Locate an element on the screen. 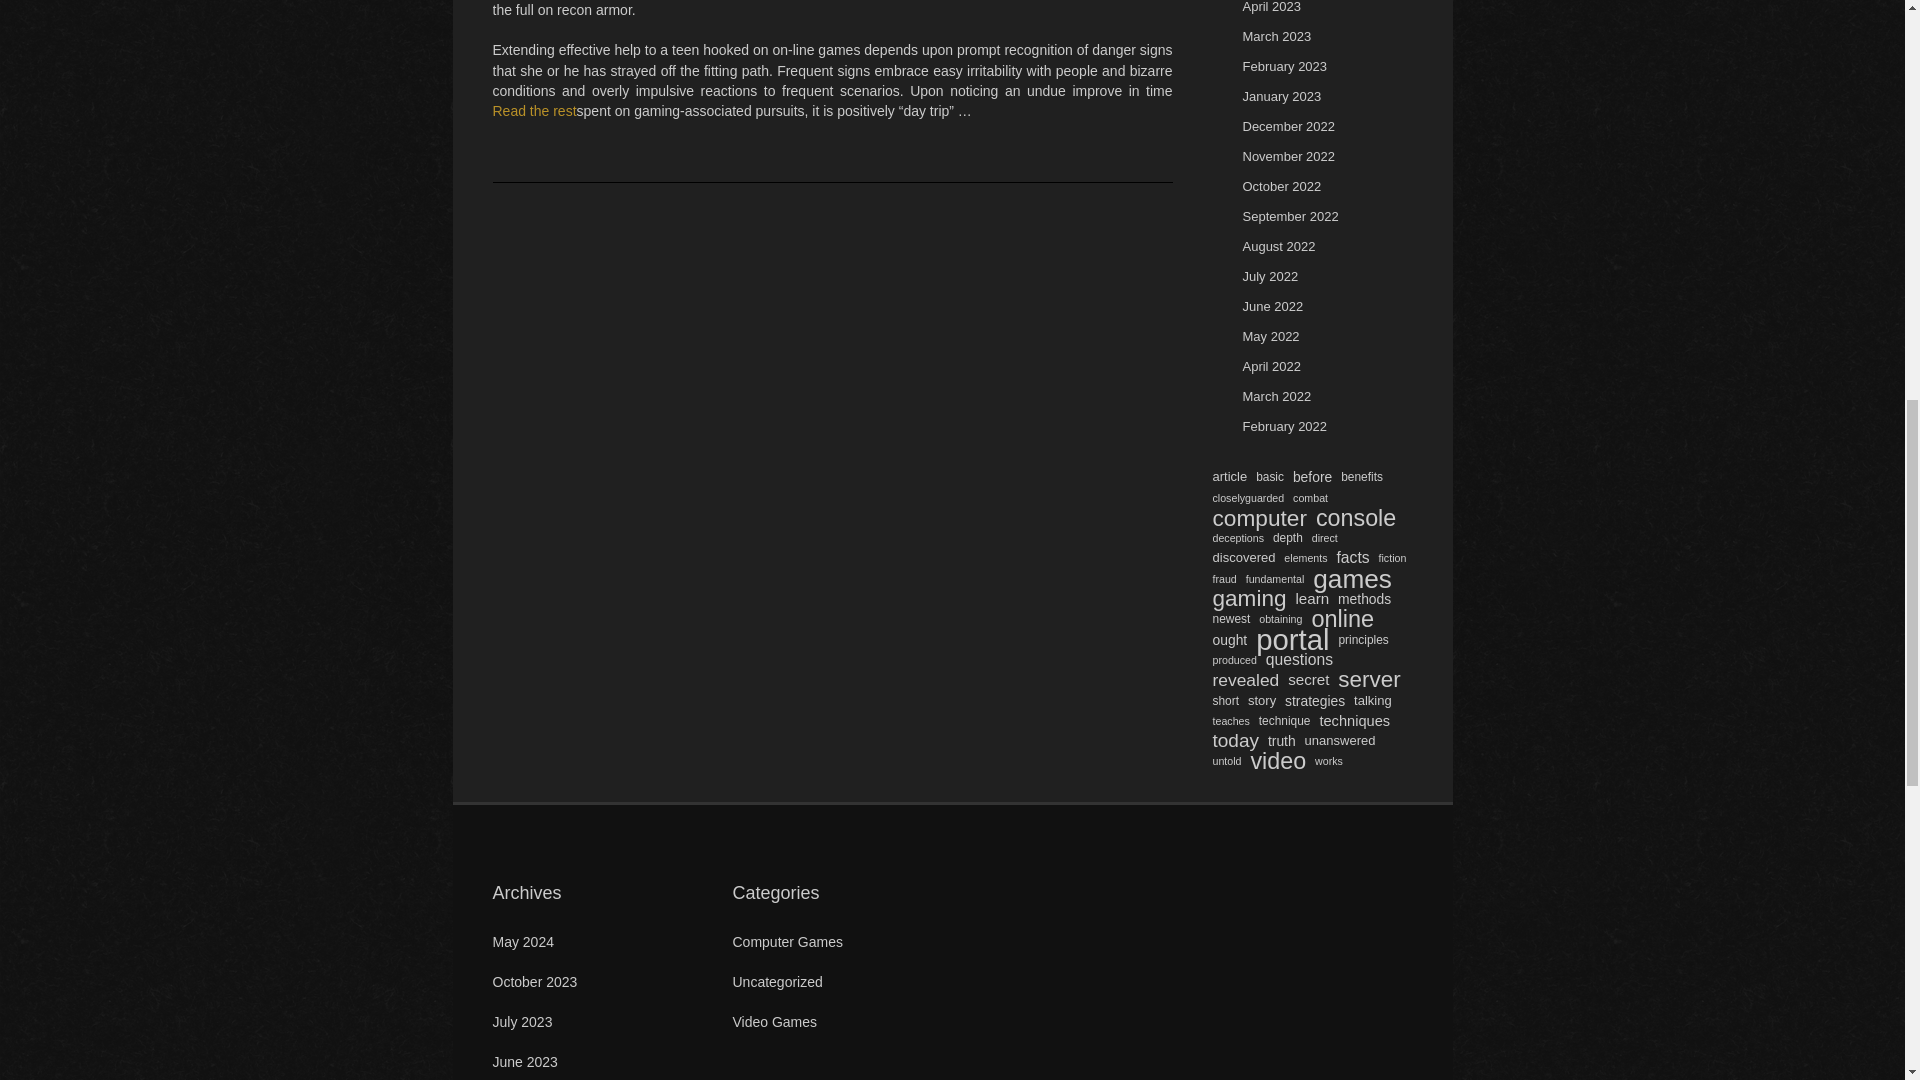 The height and width of the screenshot is (1080, 1920). March 2023 is located at coordinates (1276, 36).